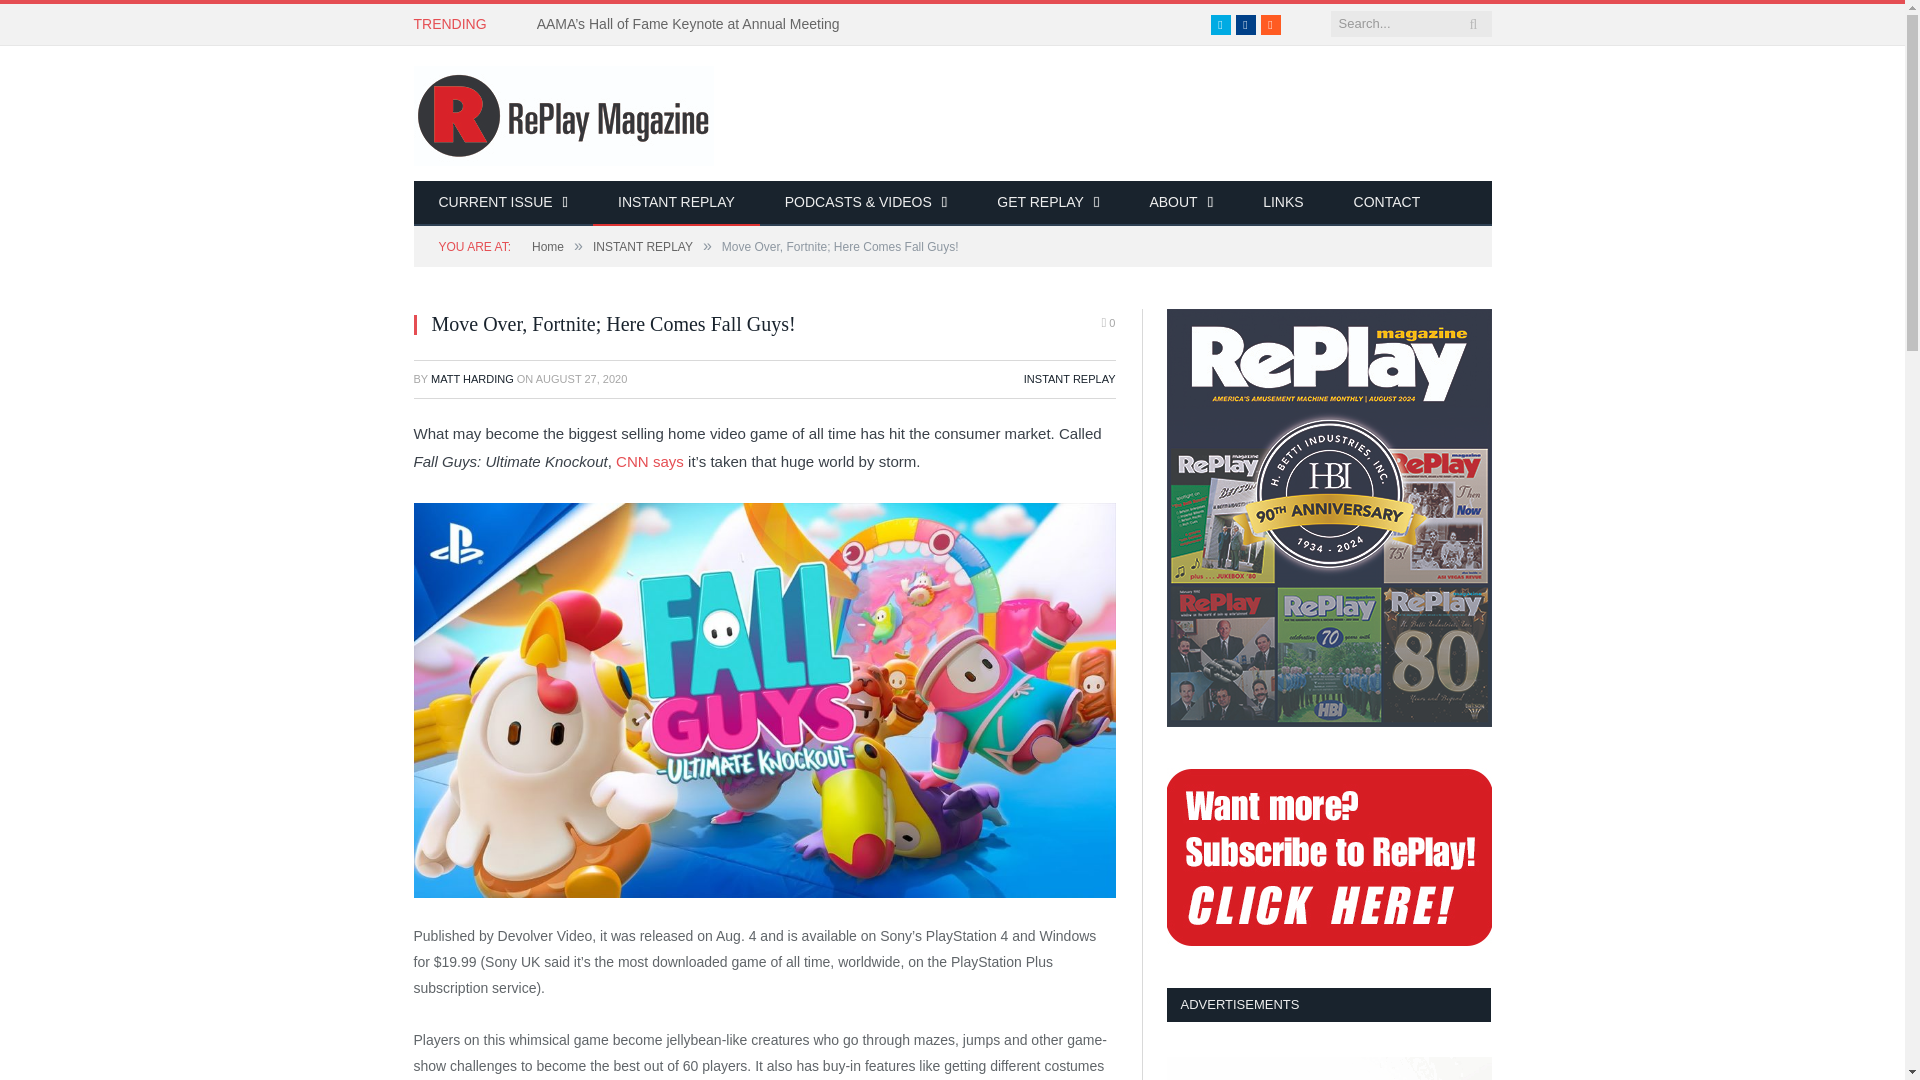  Describe the element at coordinates (1246, 24) in the screenshot. I see `Facebook` at that location.